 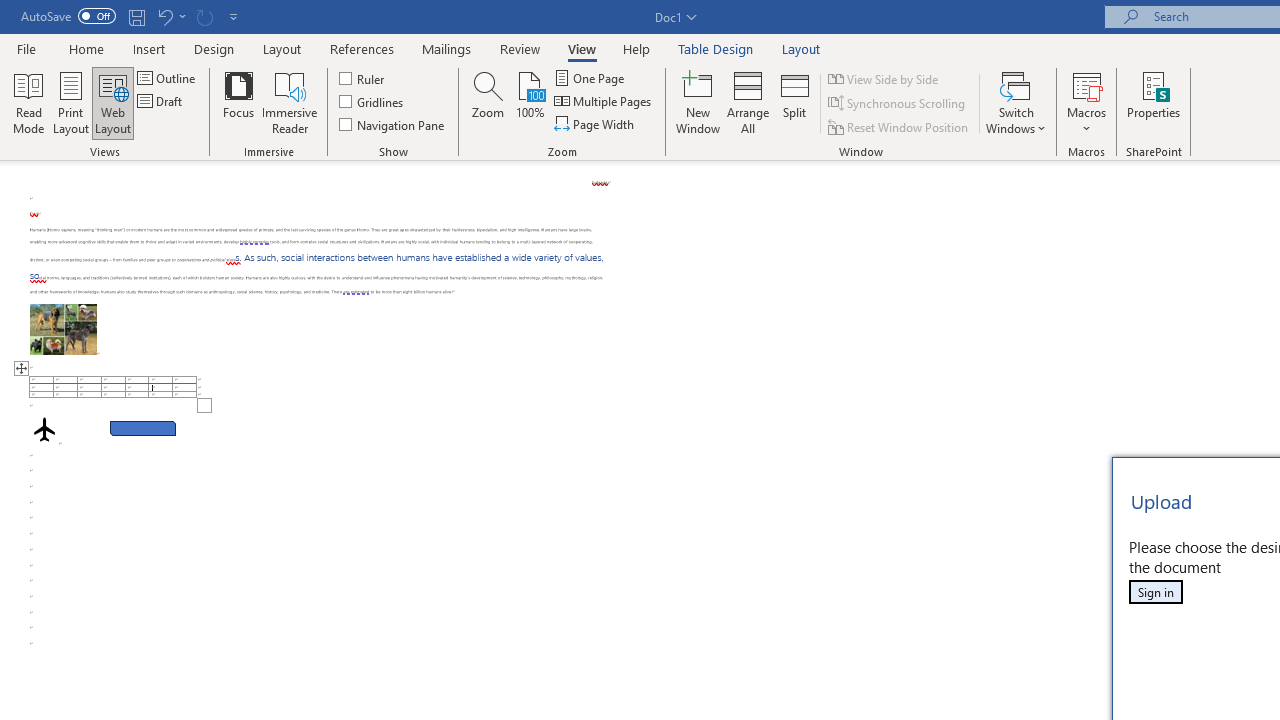 I want to click on One Page, so click(x=590, y=78).